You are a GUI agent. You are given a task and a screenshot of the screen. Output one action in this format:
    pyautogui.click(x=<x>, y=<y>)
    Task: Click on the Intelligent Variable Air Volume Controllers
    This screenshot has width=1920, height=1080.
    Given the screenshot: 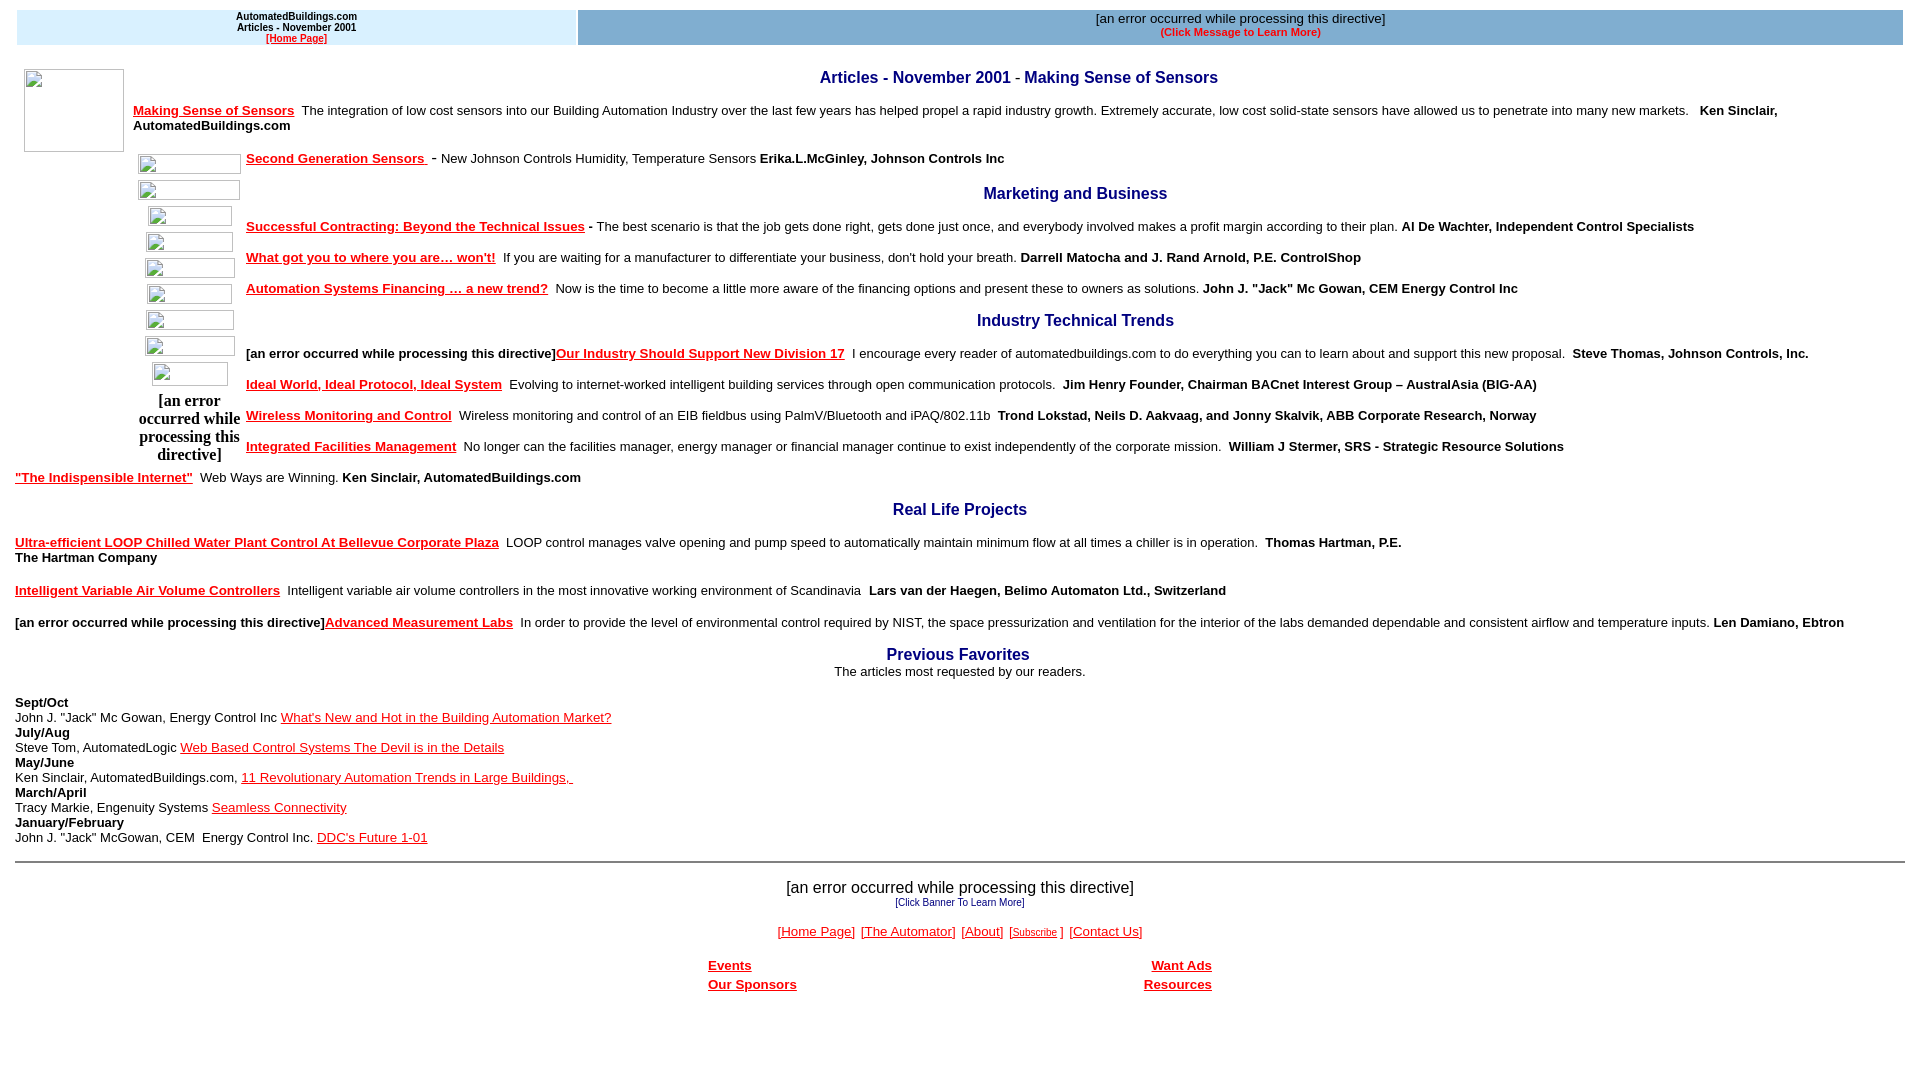 What is the action you would take?
    pyautogui.click(x=148, y=590)
    